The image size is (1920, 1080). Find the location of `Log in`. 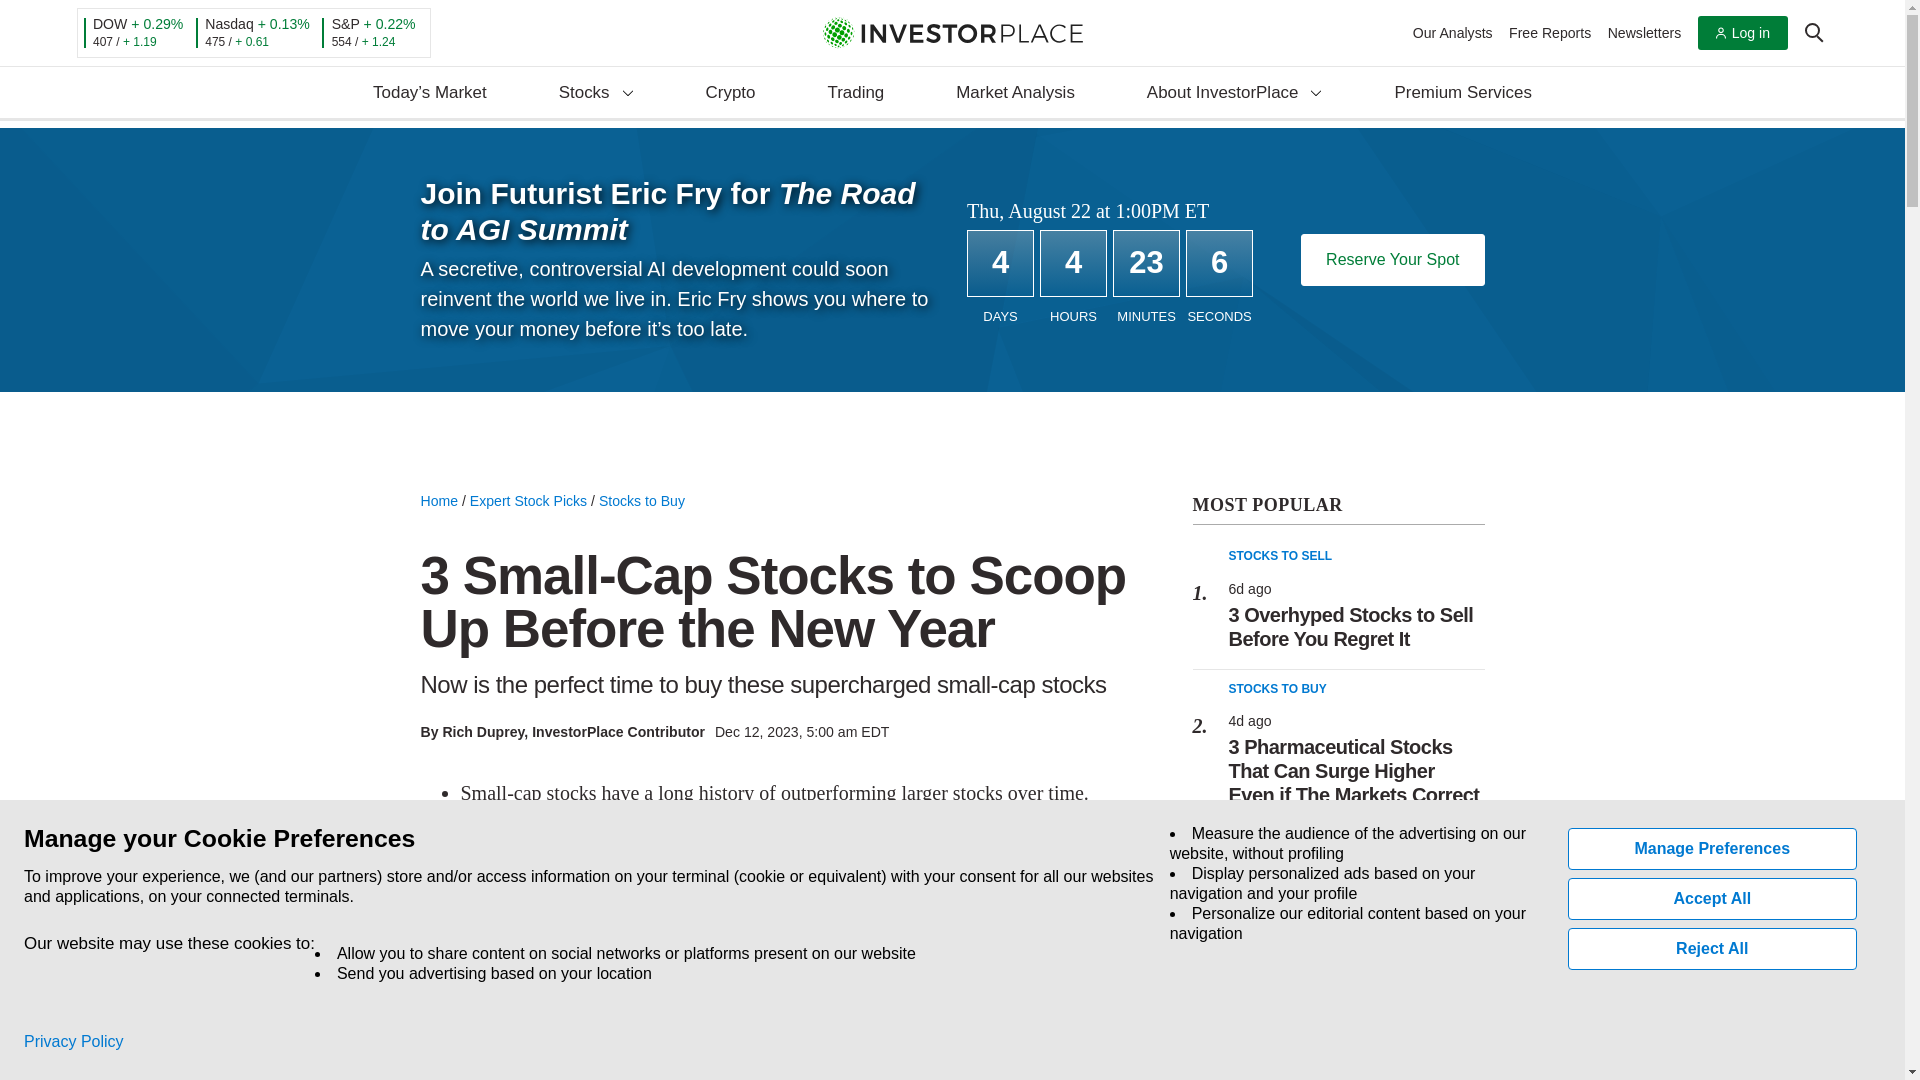

Log in is located at coordinates (1742, 33).